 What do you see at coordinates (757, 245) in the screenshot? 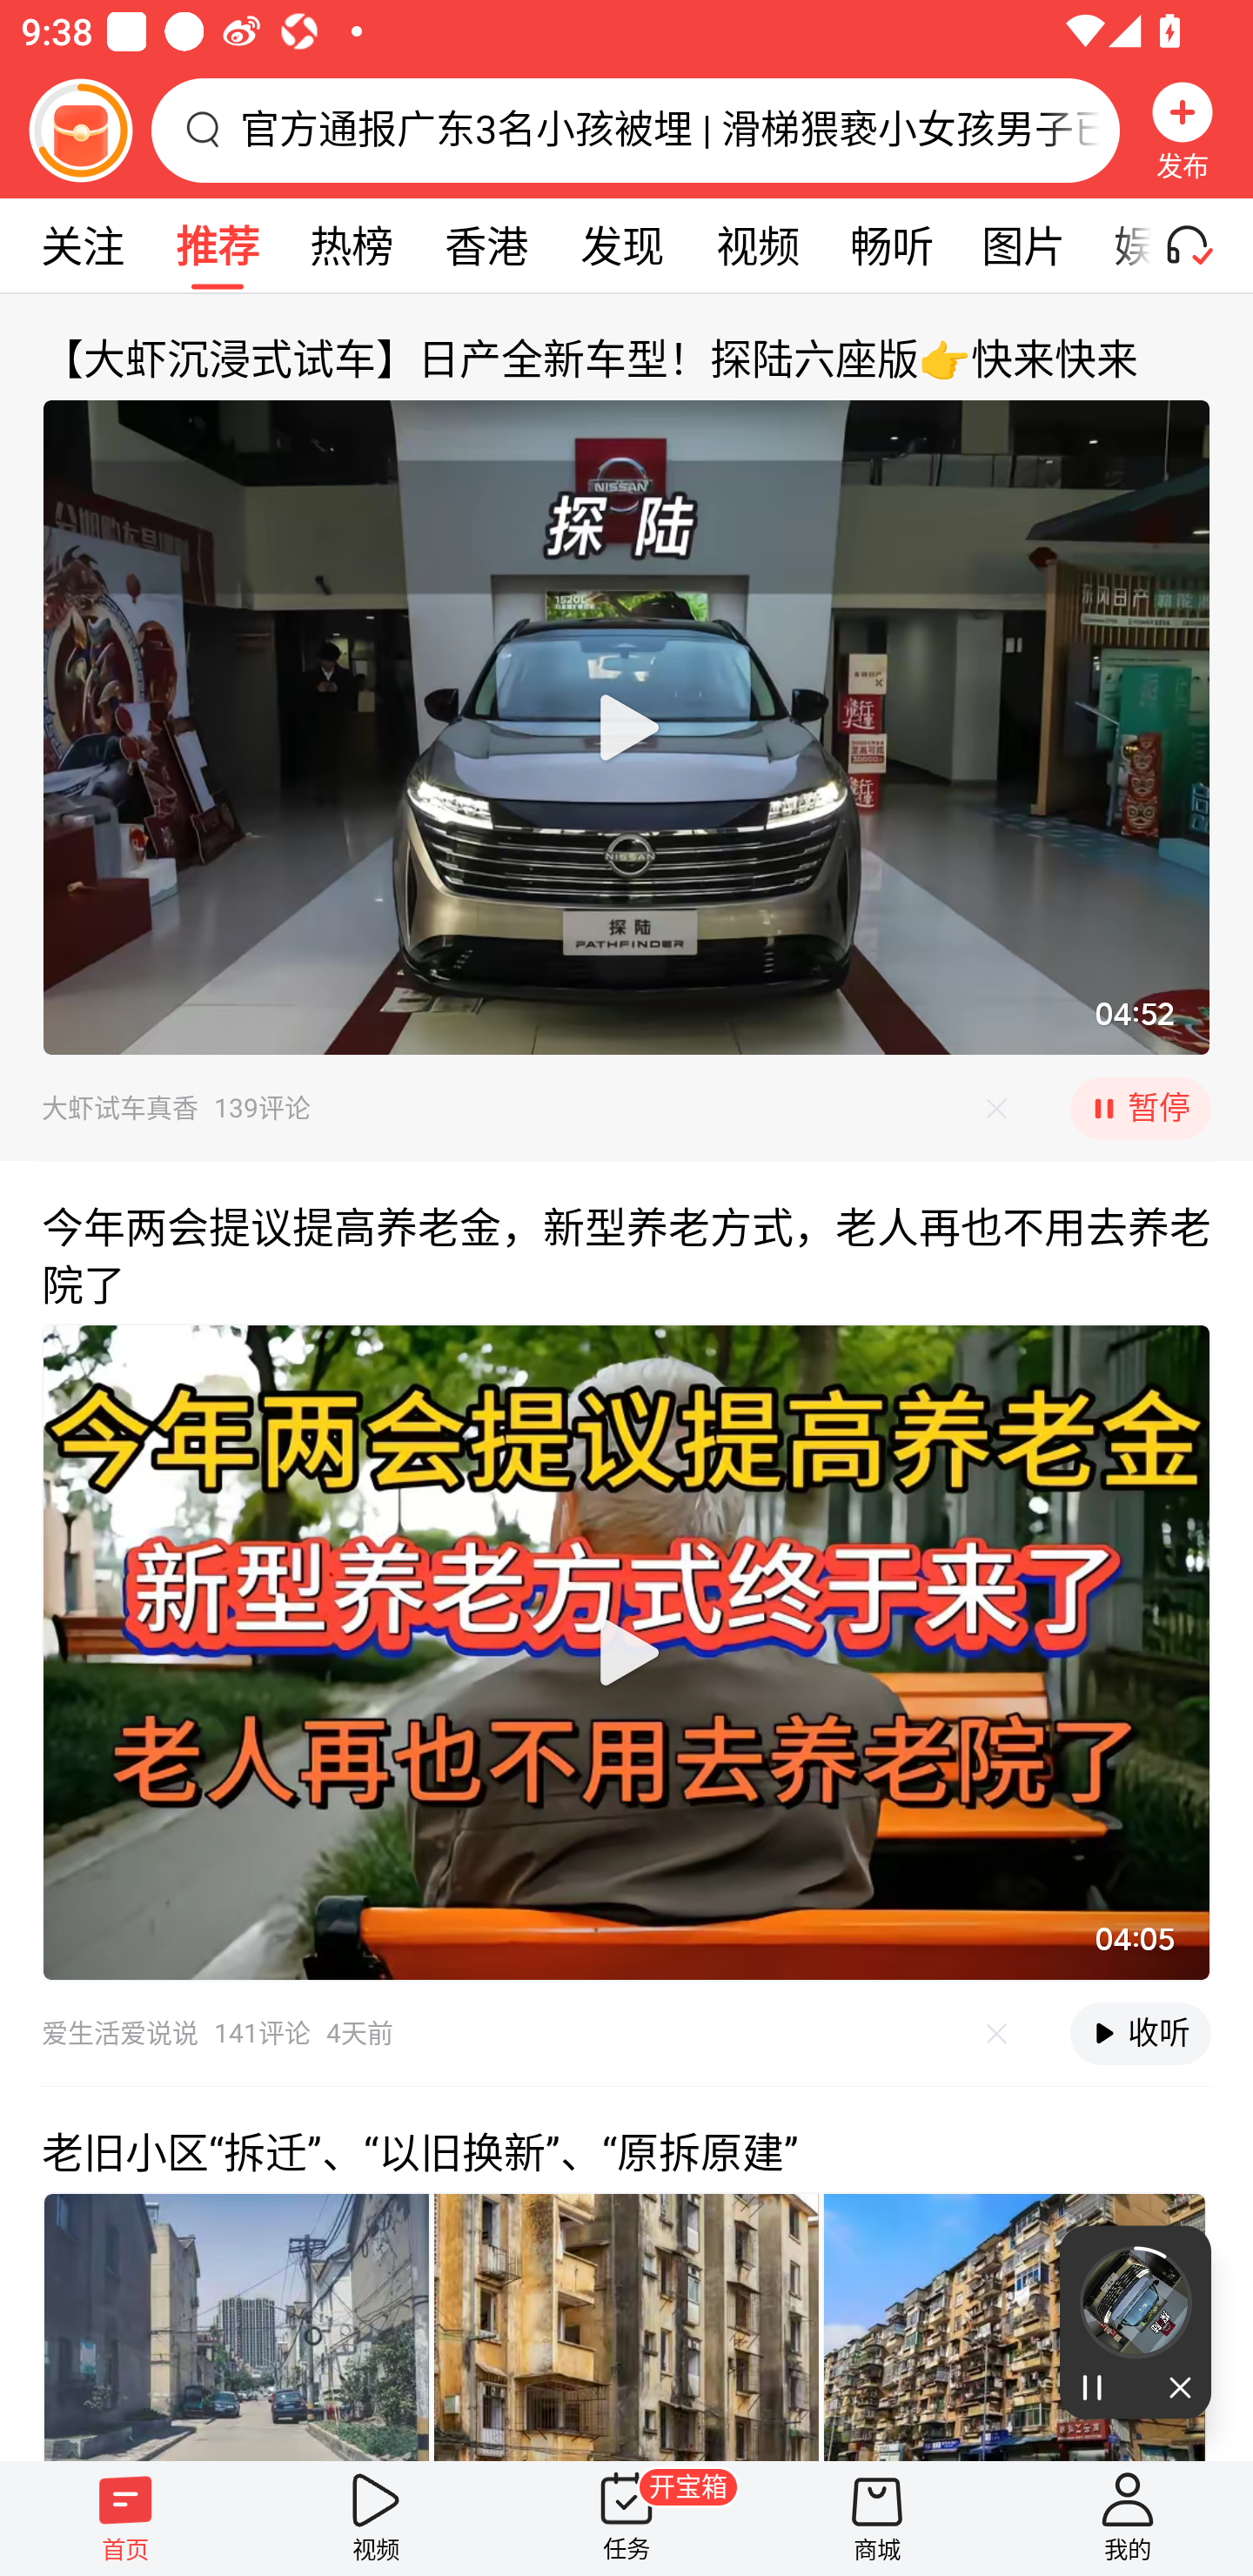
I see `视频` at bounding box center [757, 245].